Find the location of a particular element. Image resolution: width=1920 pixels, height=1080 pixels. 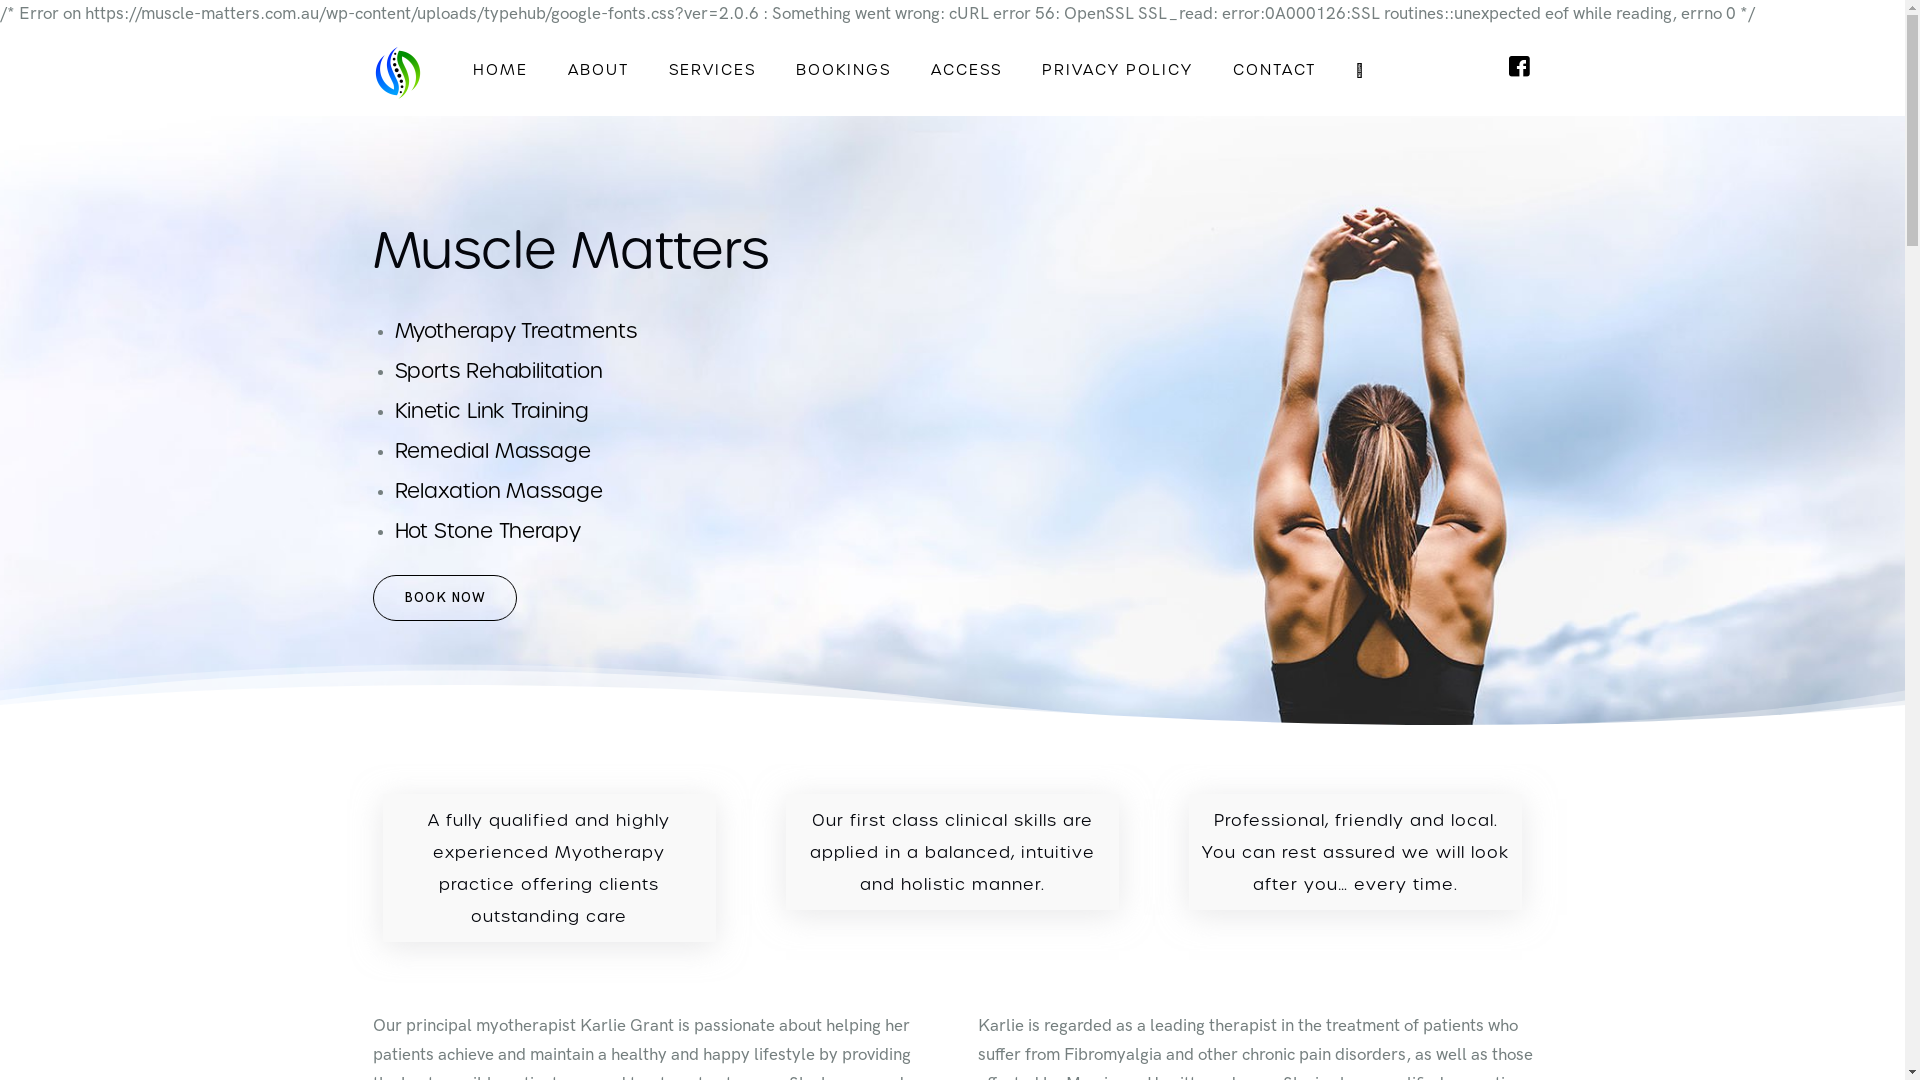

SERVICES is located at coordinates (712, 68).